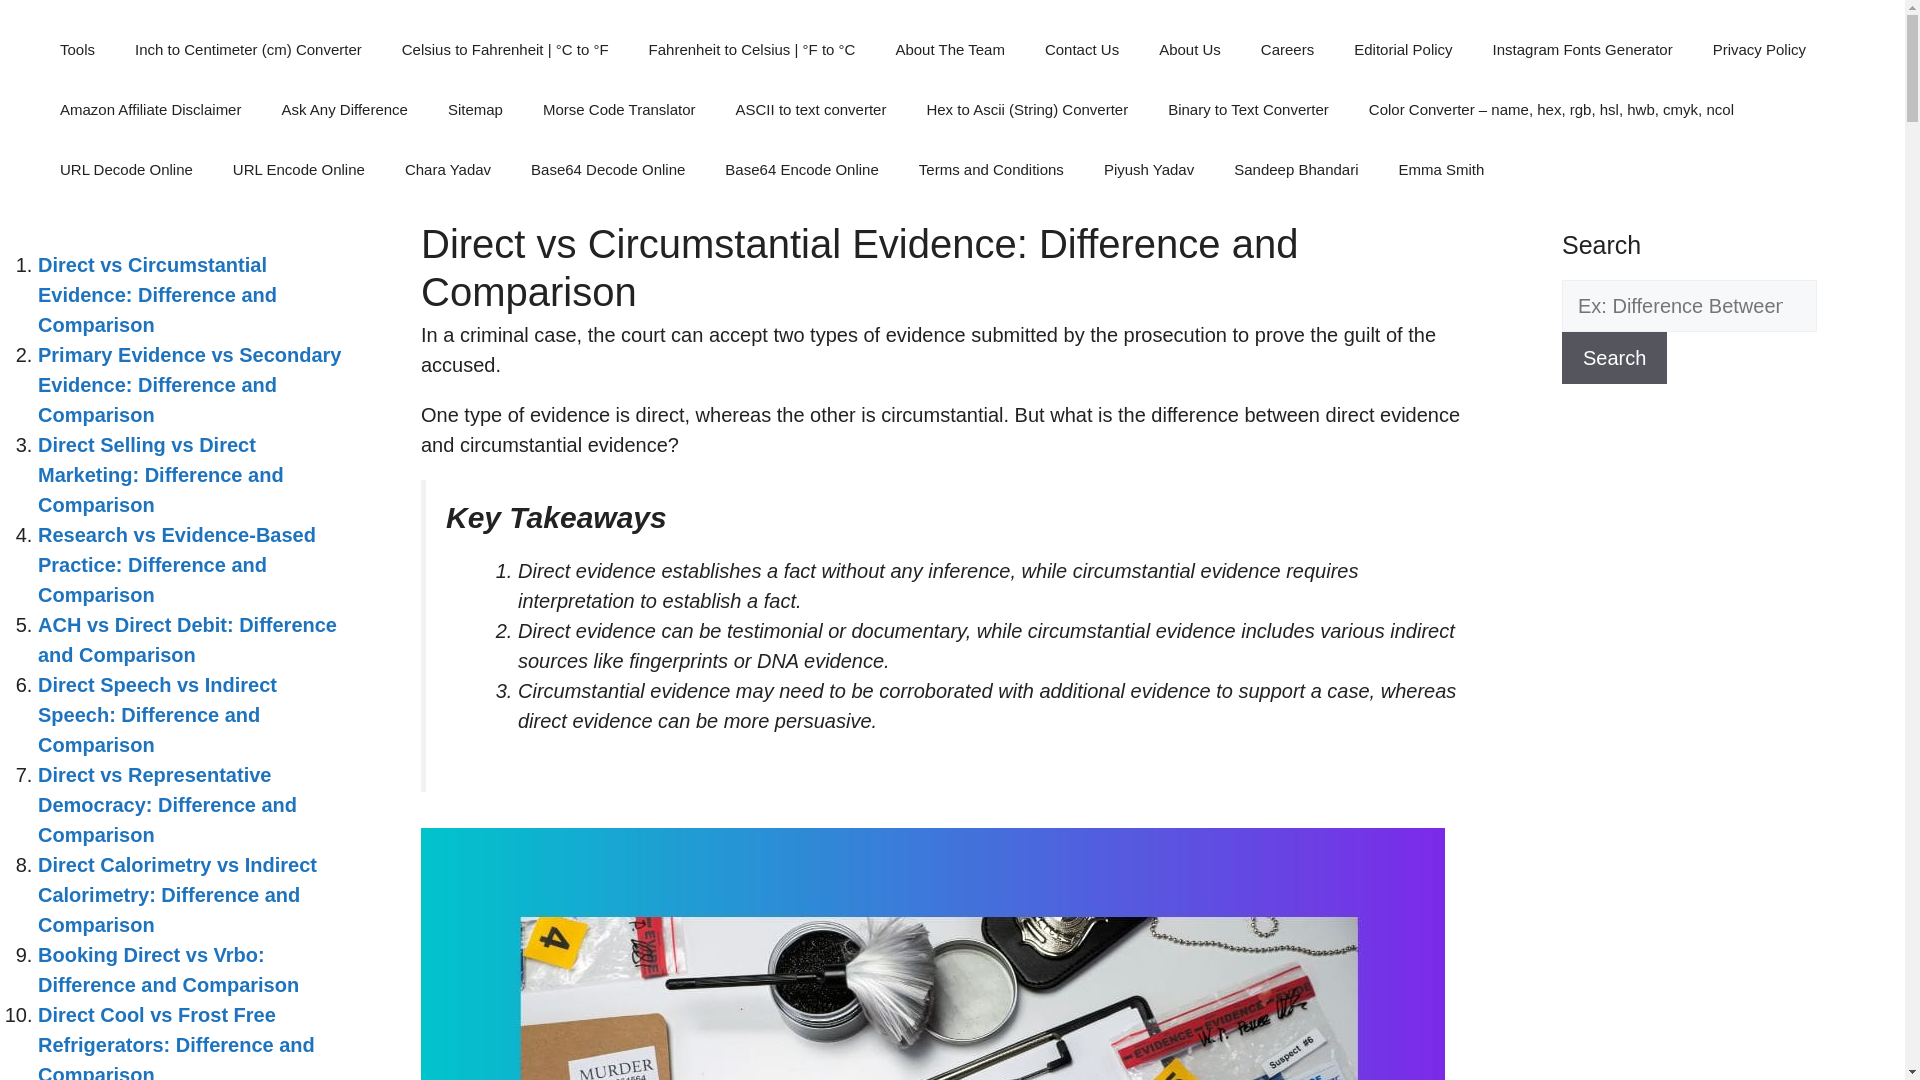  I want to click on Terms and Conditions, so click(991, 170).